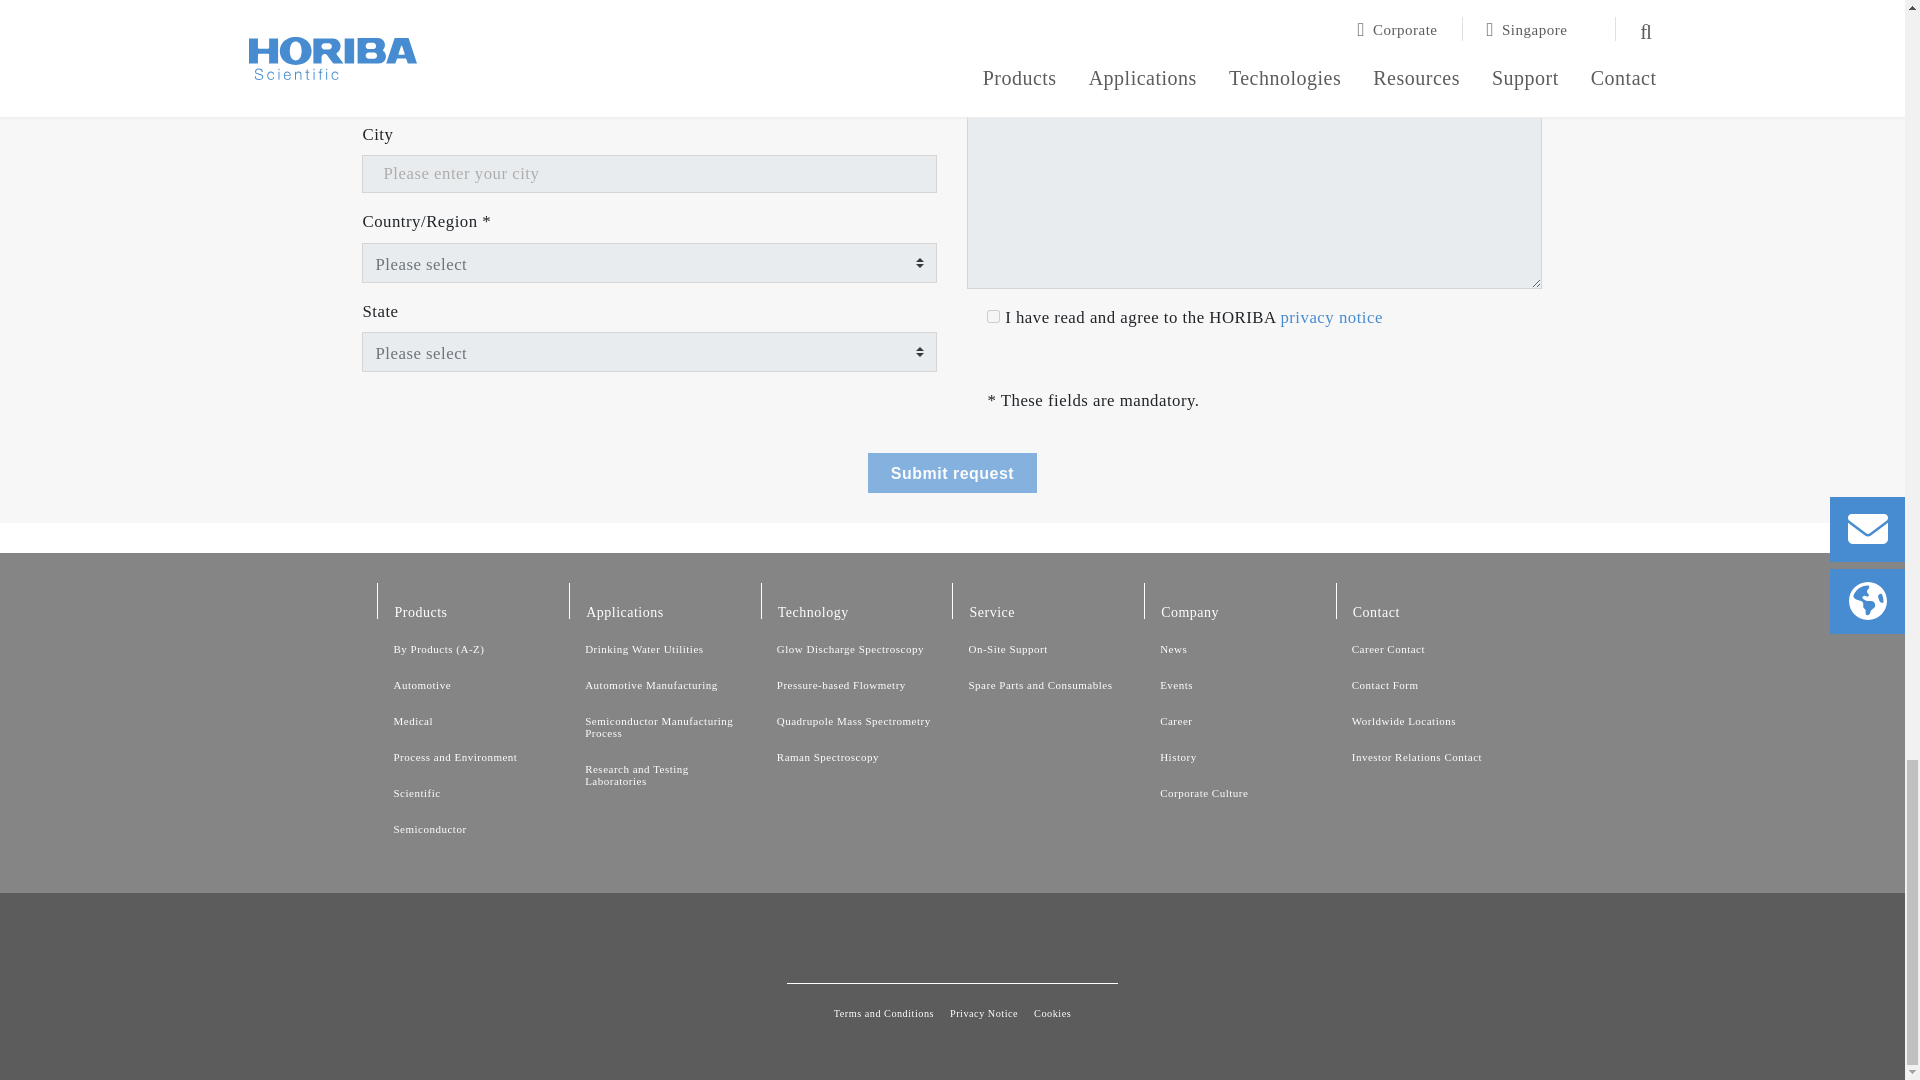 This screenshot has width=1920, height=1080. What do you see at coordinates (993, 316) in the screenshot?
I see `1` at bounding box center [993, 316].